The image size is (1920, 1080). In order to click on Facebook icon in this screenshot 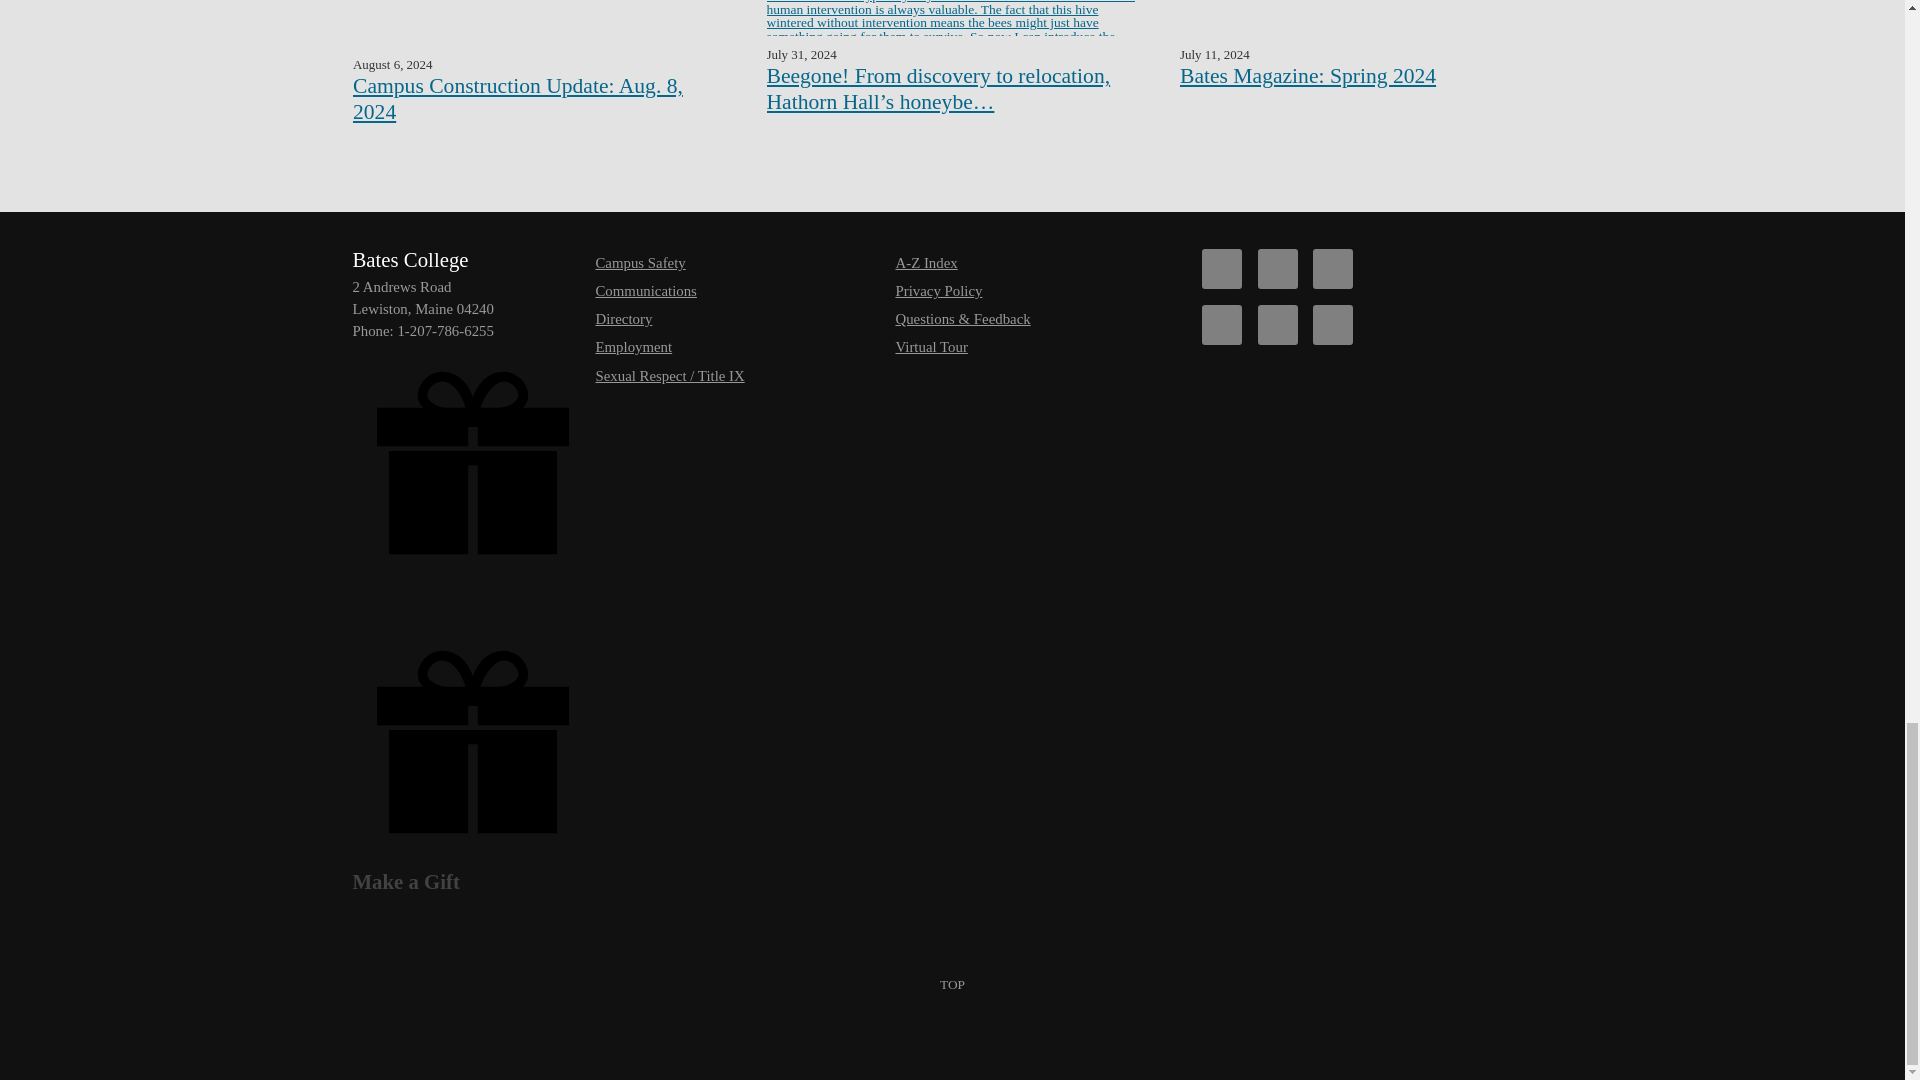, I will do `click(1222, 269)`.